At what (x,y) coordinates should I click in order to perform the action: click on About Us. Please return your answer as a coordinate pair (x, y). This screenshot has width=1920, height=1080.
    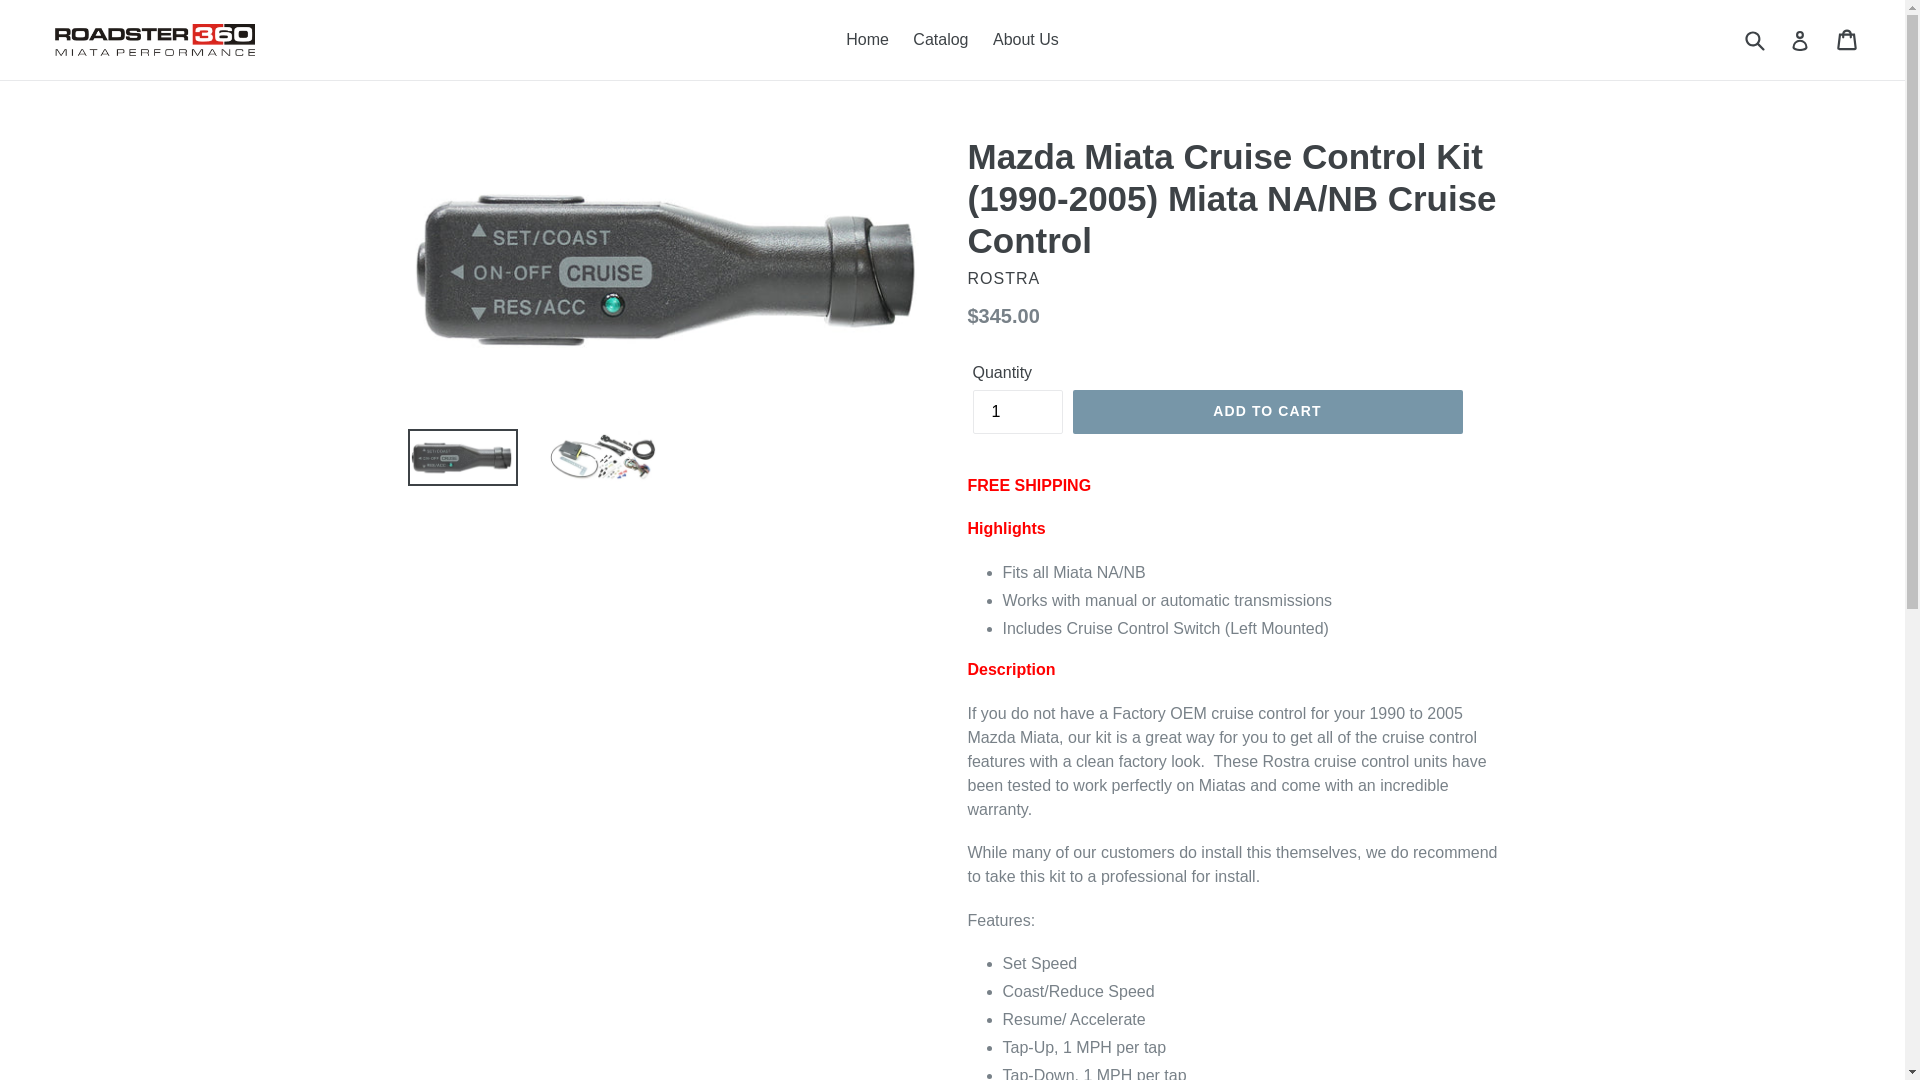
    Looking at the image, I should click on (1026, 40).